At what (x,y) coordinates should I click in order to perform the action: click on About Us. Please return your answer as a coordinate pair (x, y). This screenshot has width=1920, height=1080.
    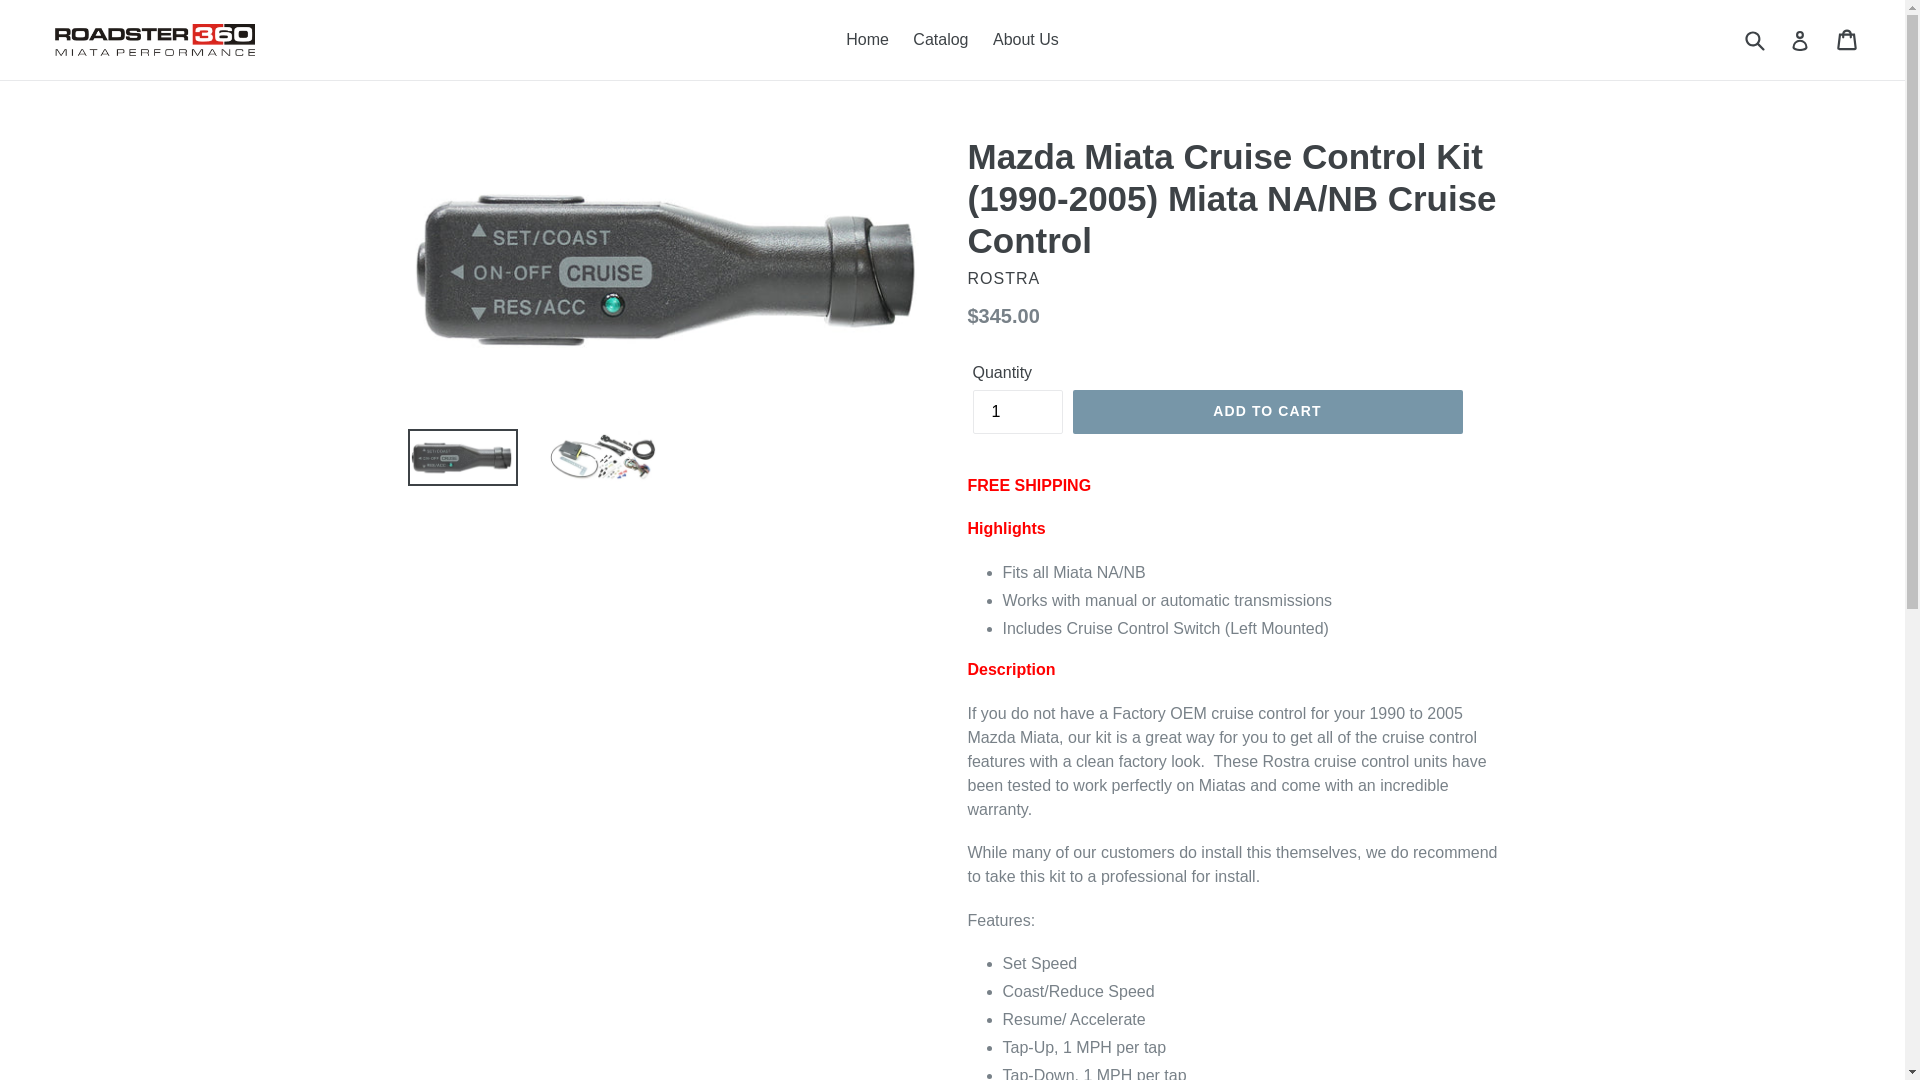
    Looking at the image, I should click on (1026, 40).